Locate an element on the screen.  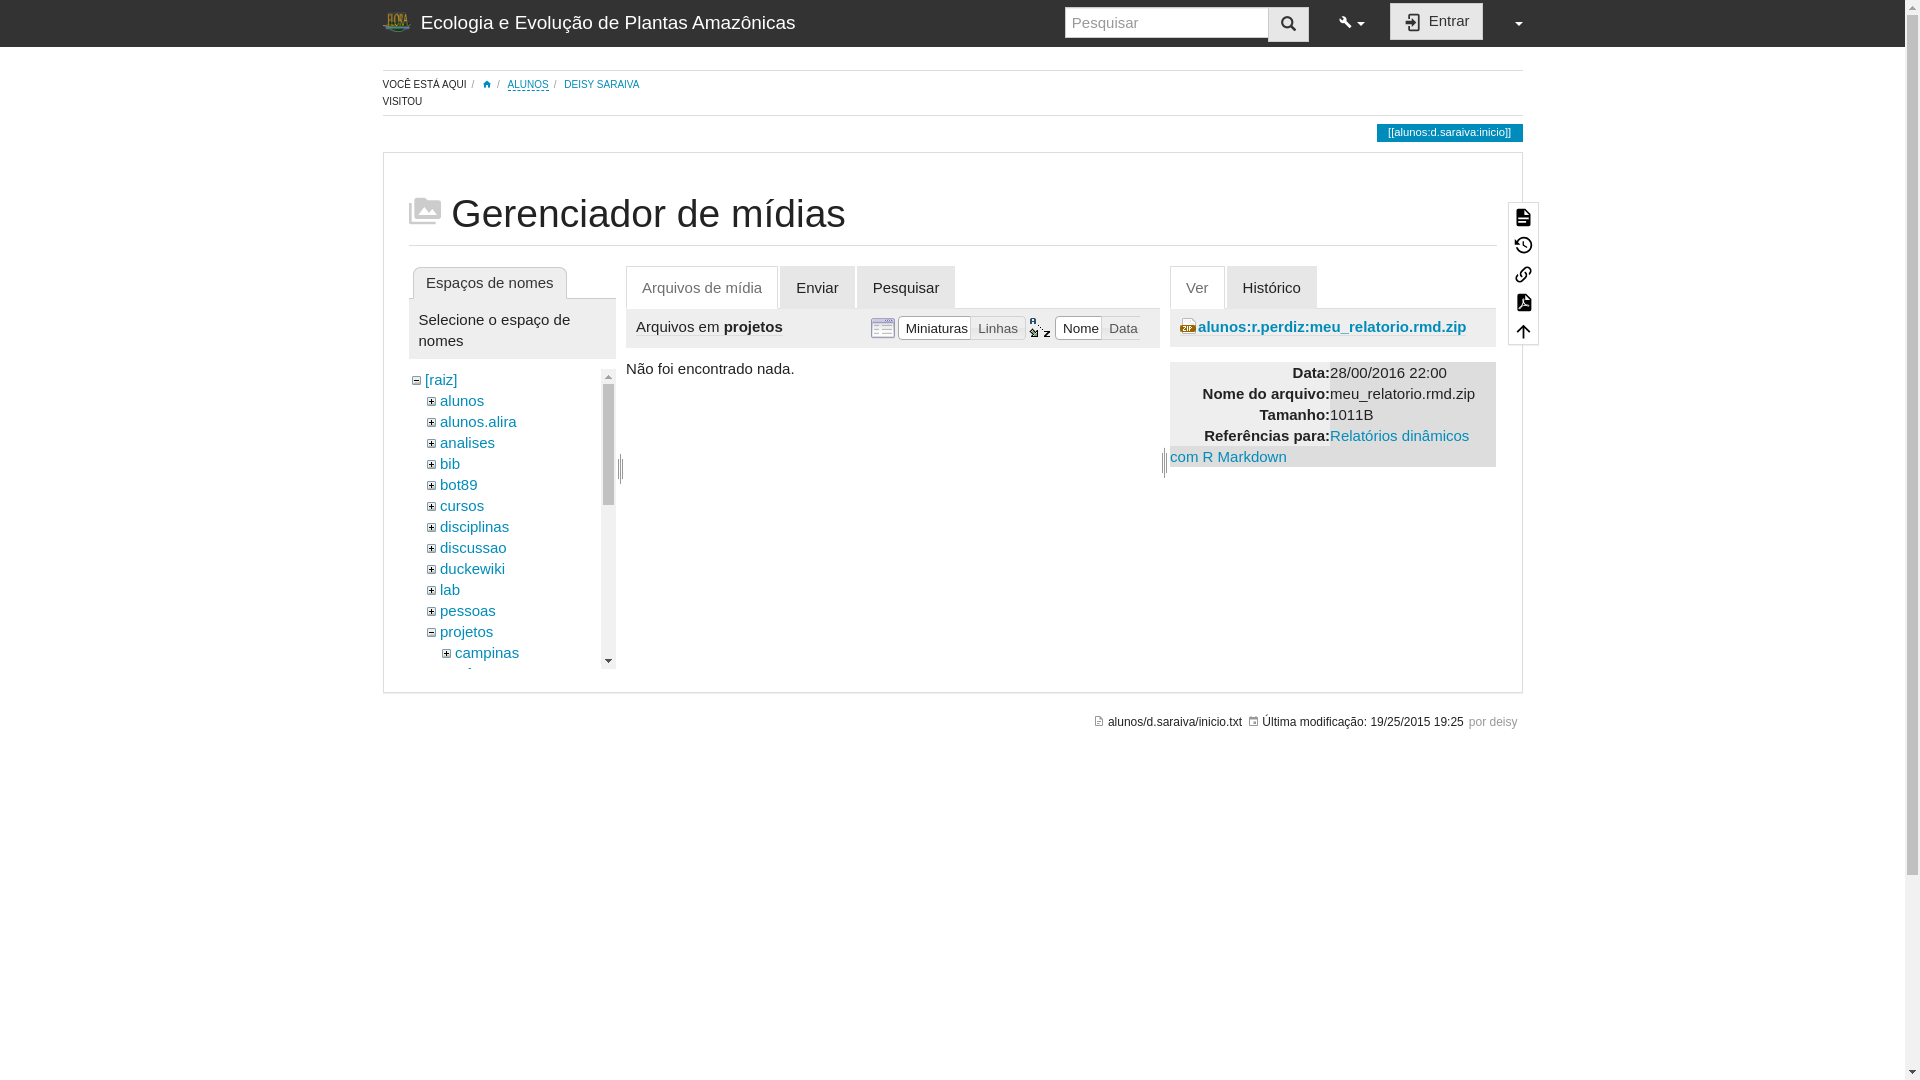
undefined is located at coordinates (473, 988).